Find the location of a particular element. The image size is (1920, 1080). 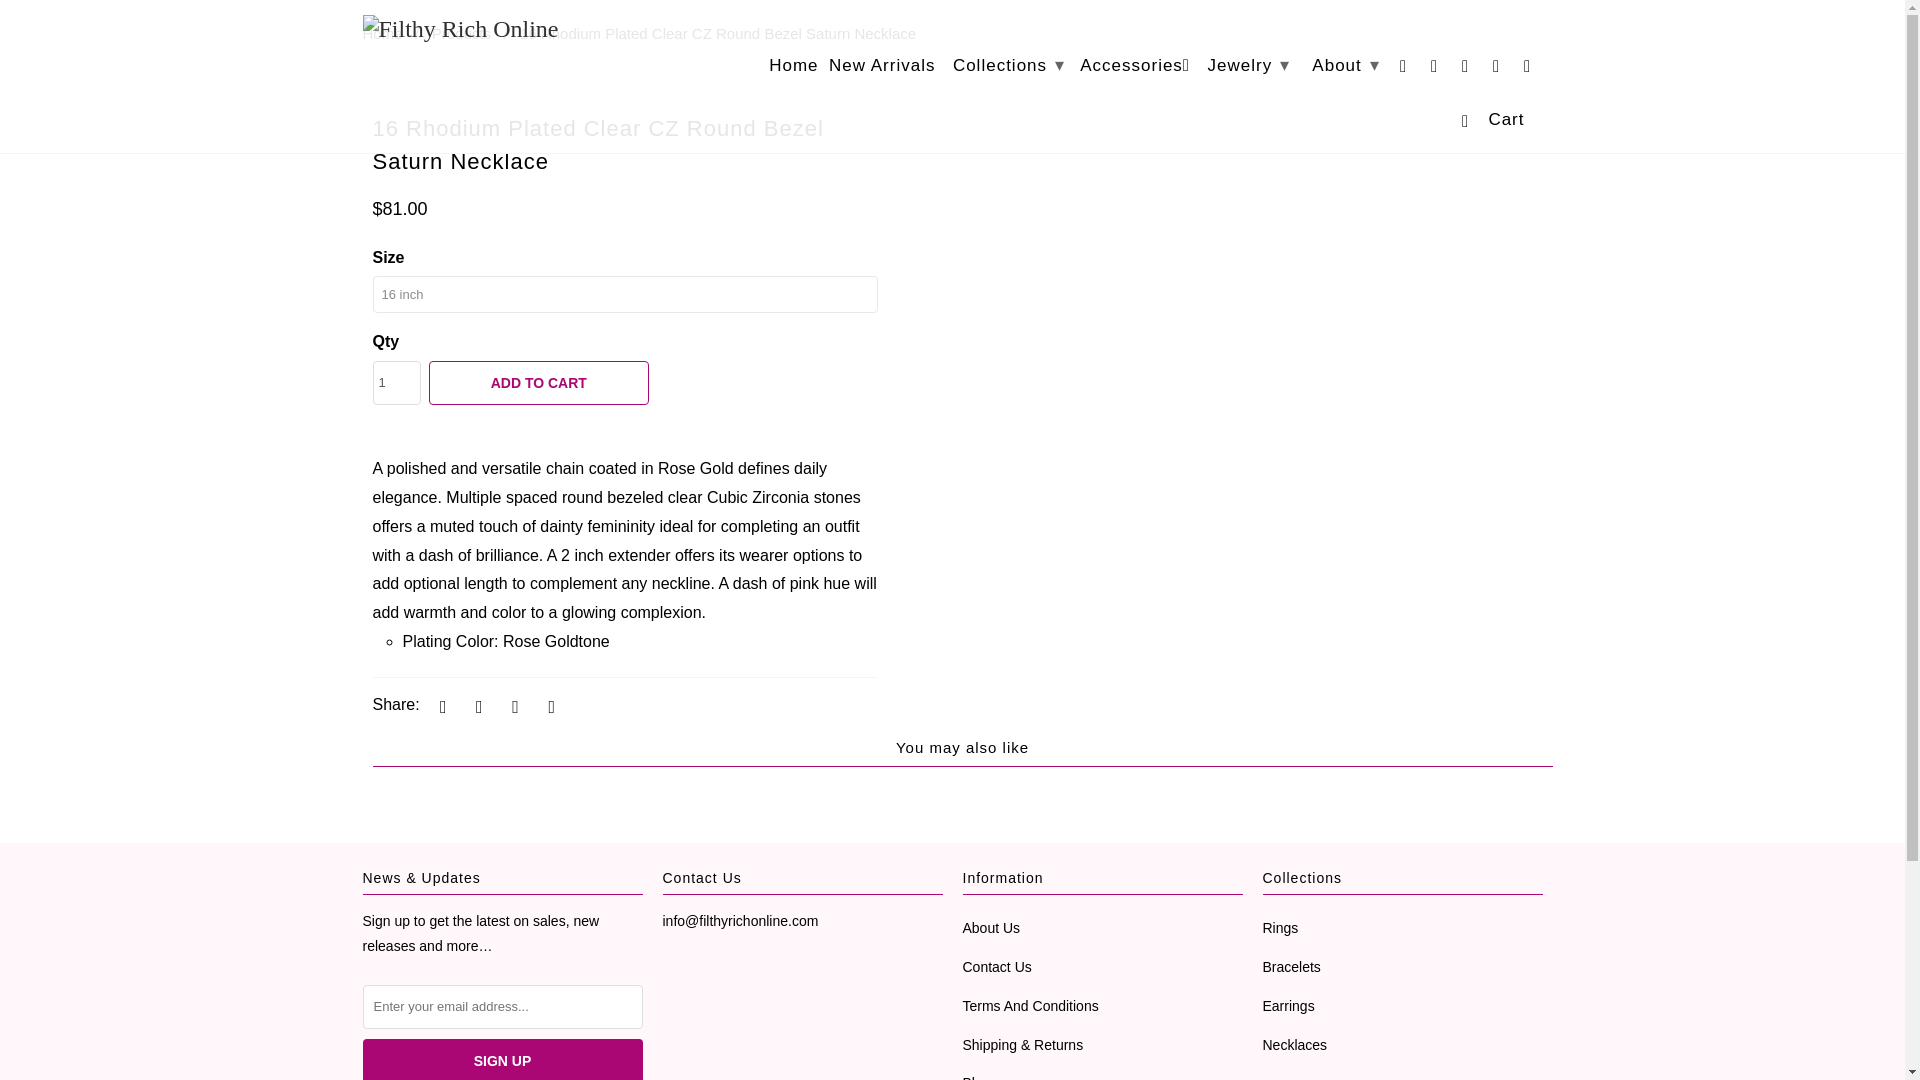

New Arrivals is located at coordinates (882, 70).